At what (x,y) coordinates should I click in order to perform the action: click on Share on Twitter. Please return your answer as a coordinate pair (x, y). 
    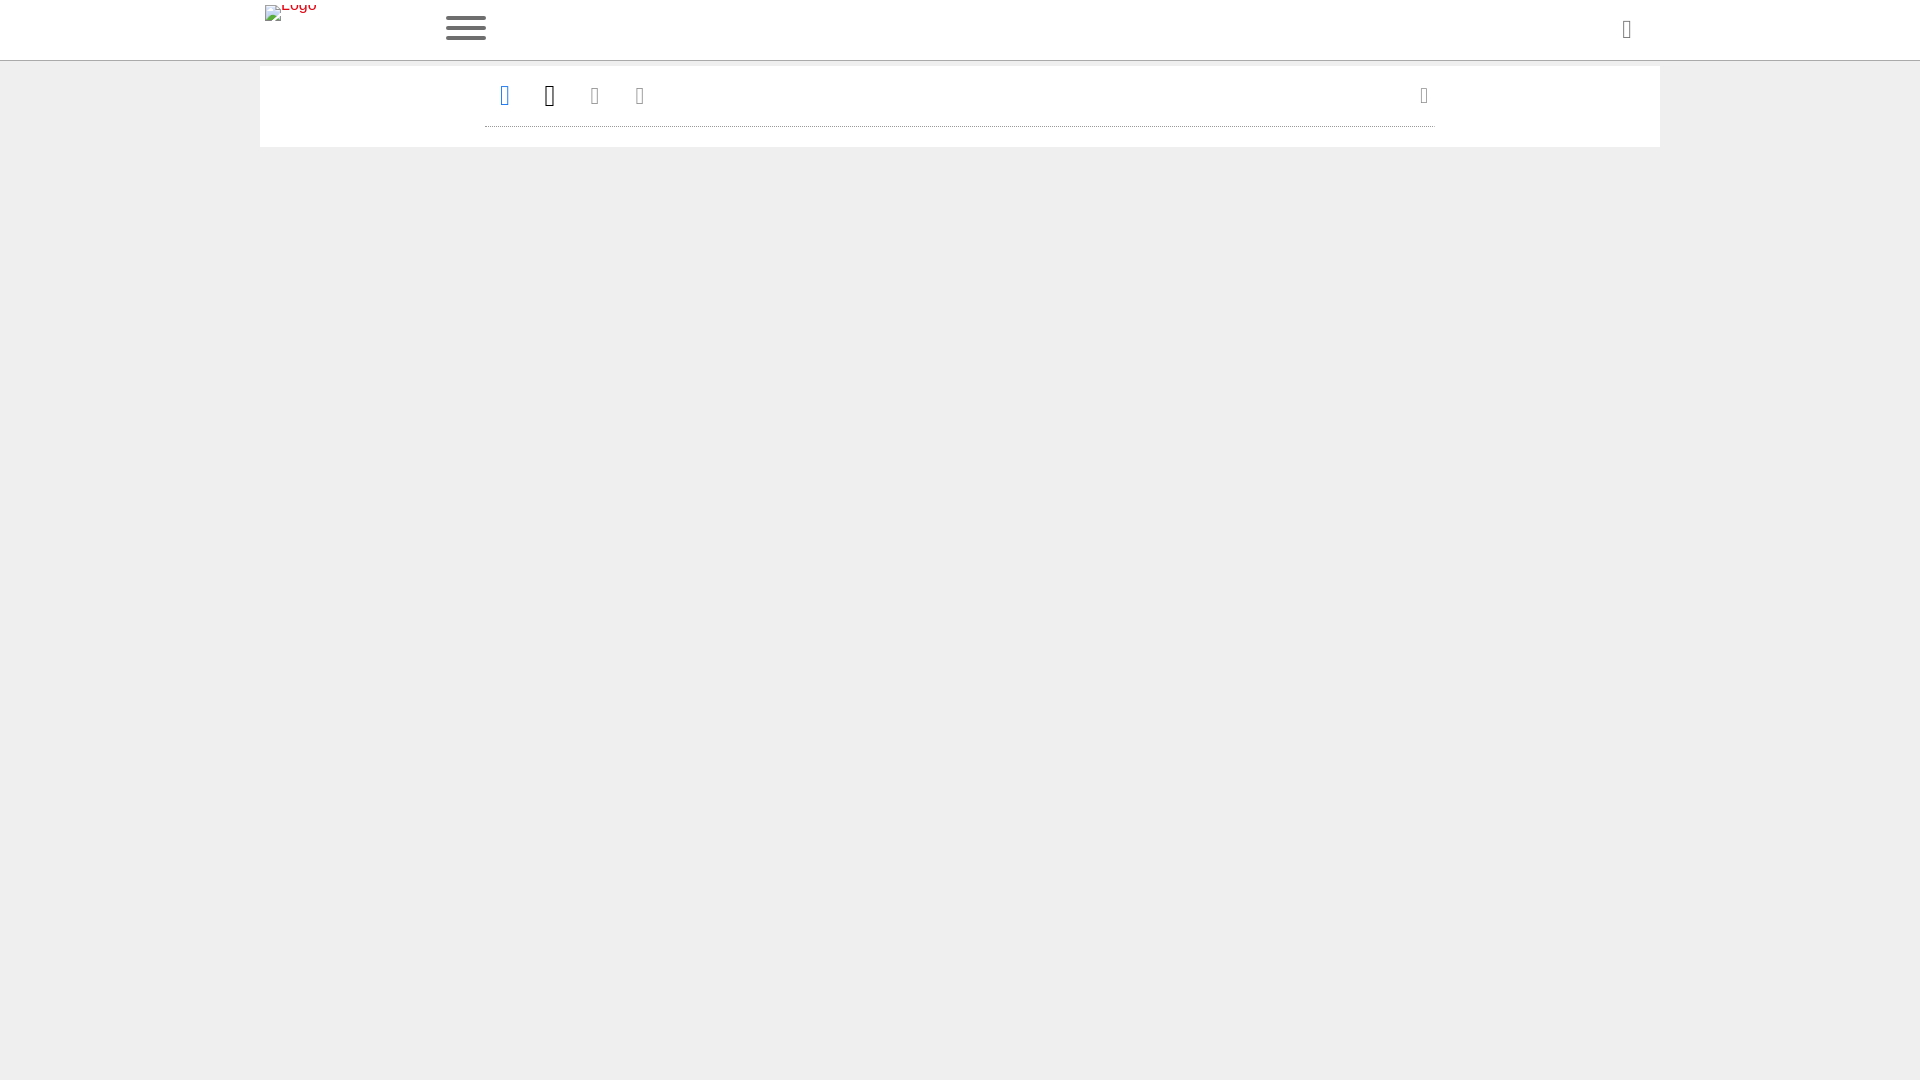
    Looking at the image, I should click on (550, 95).